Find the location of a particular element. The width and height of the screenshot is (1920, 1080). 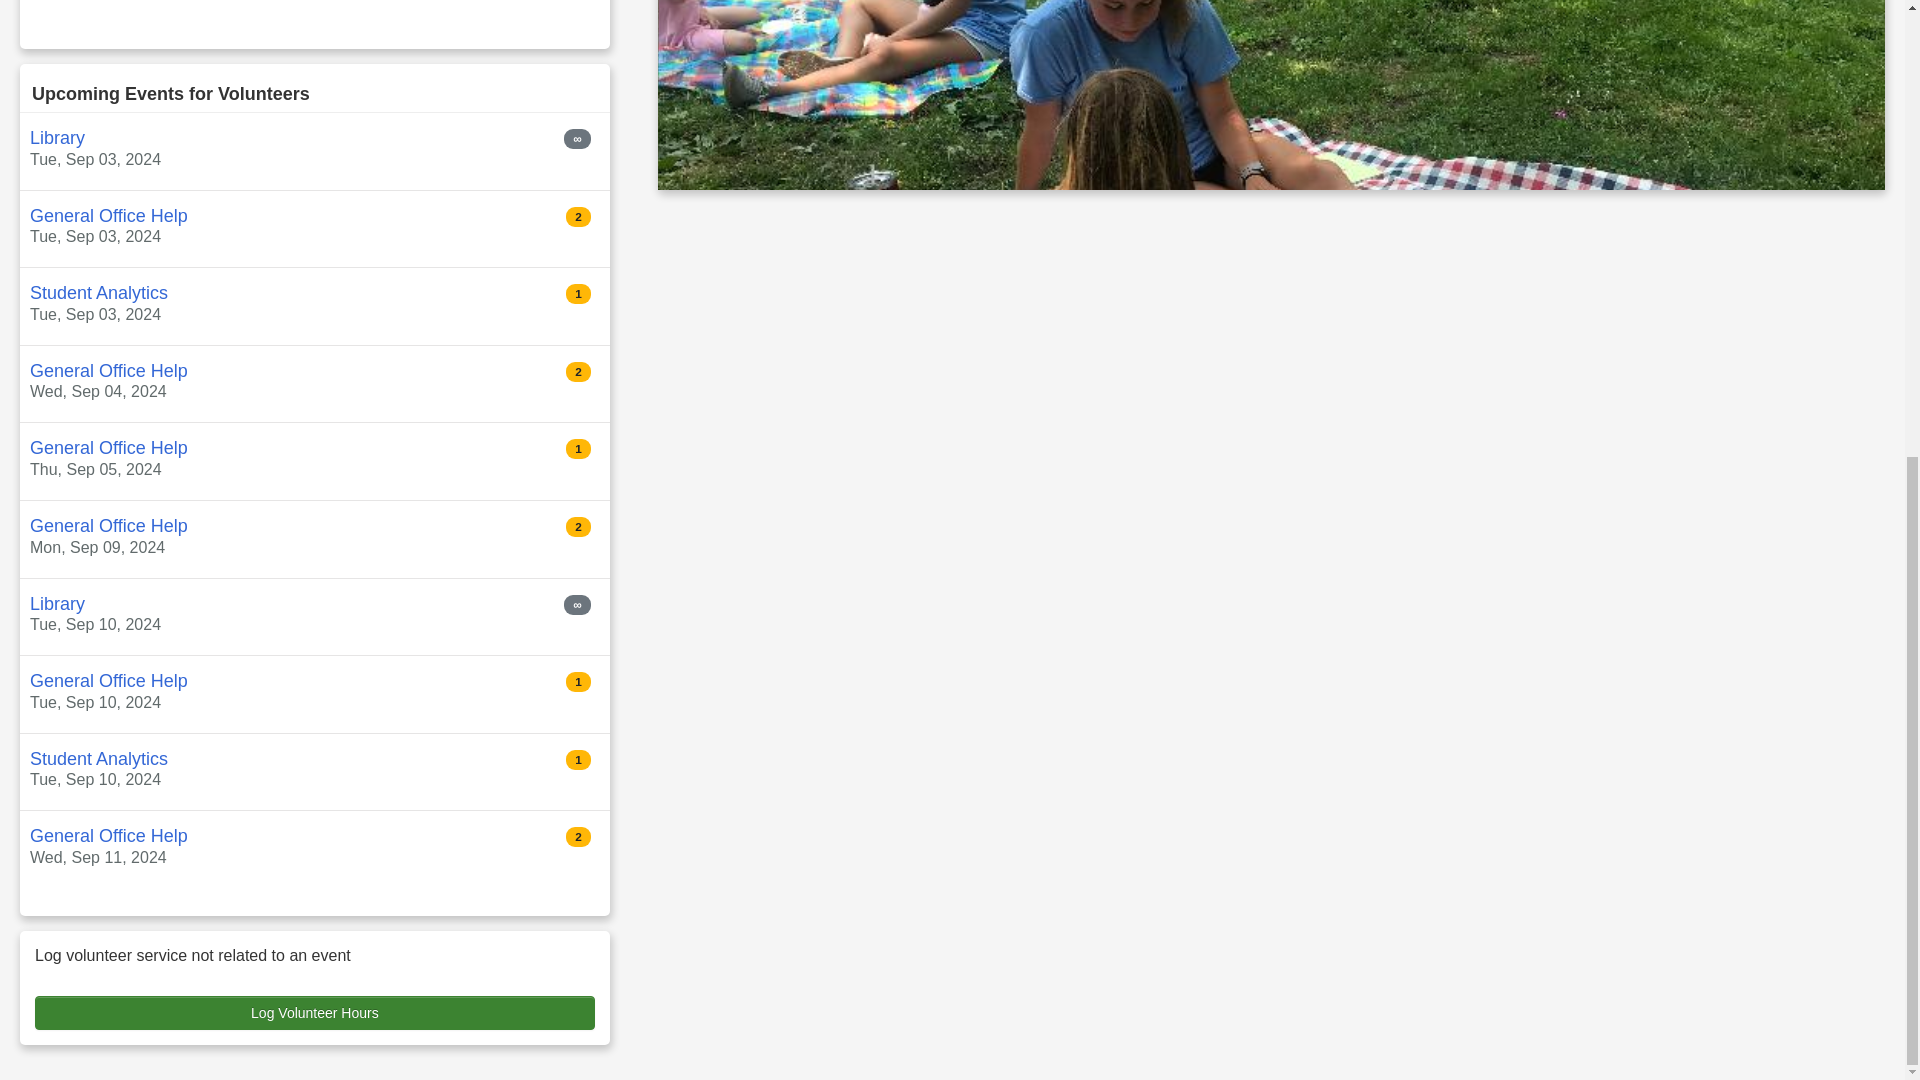

General Office Help is located at coordinates (109, 370).